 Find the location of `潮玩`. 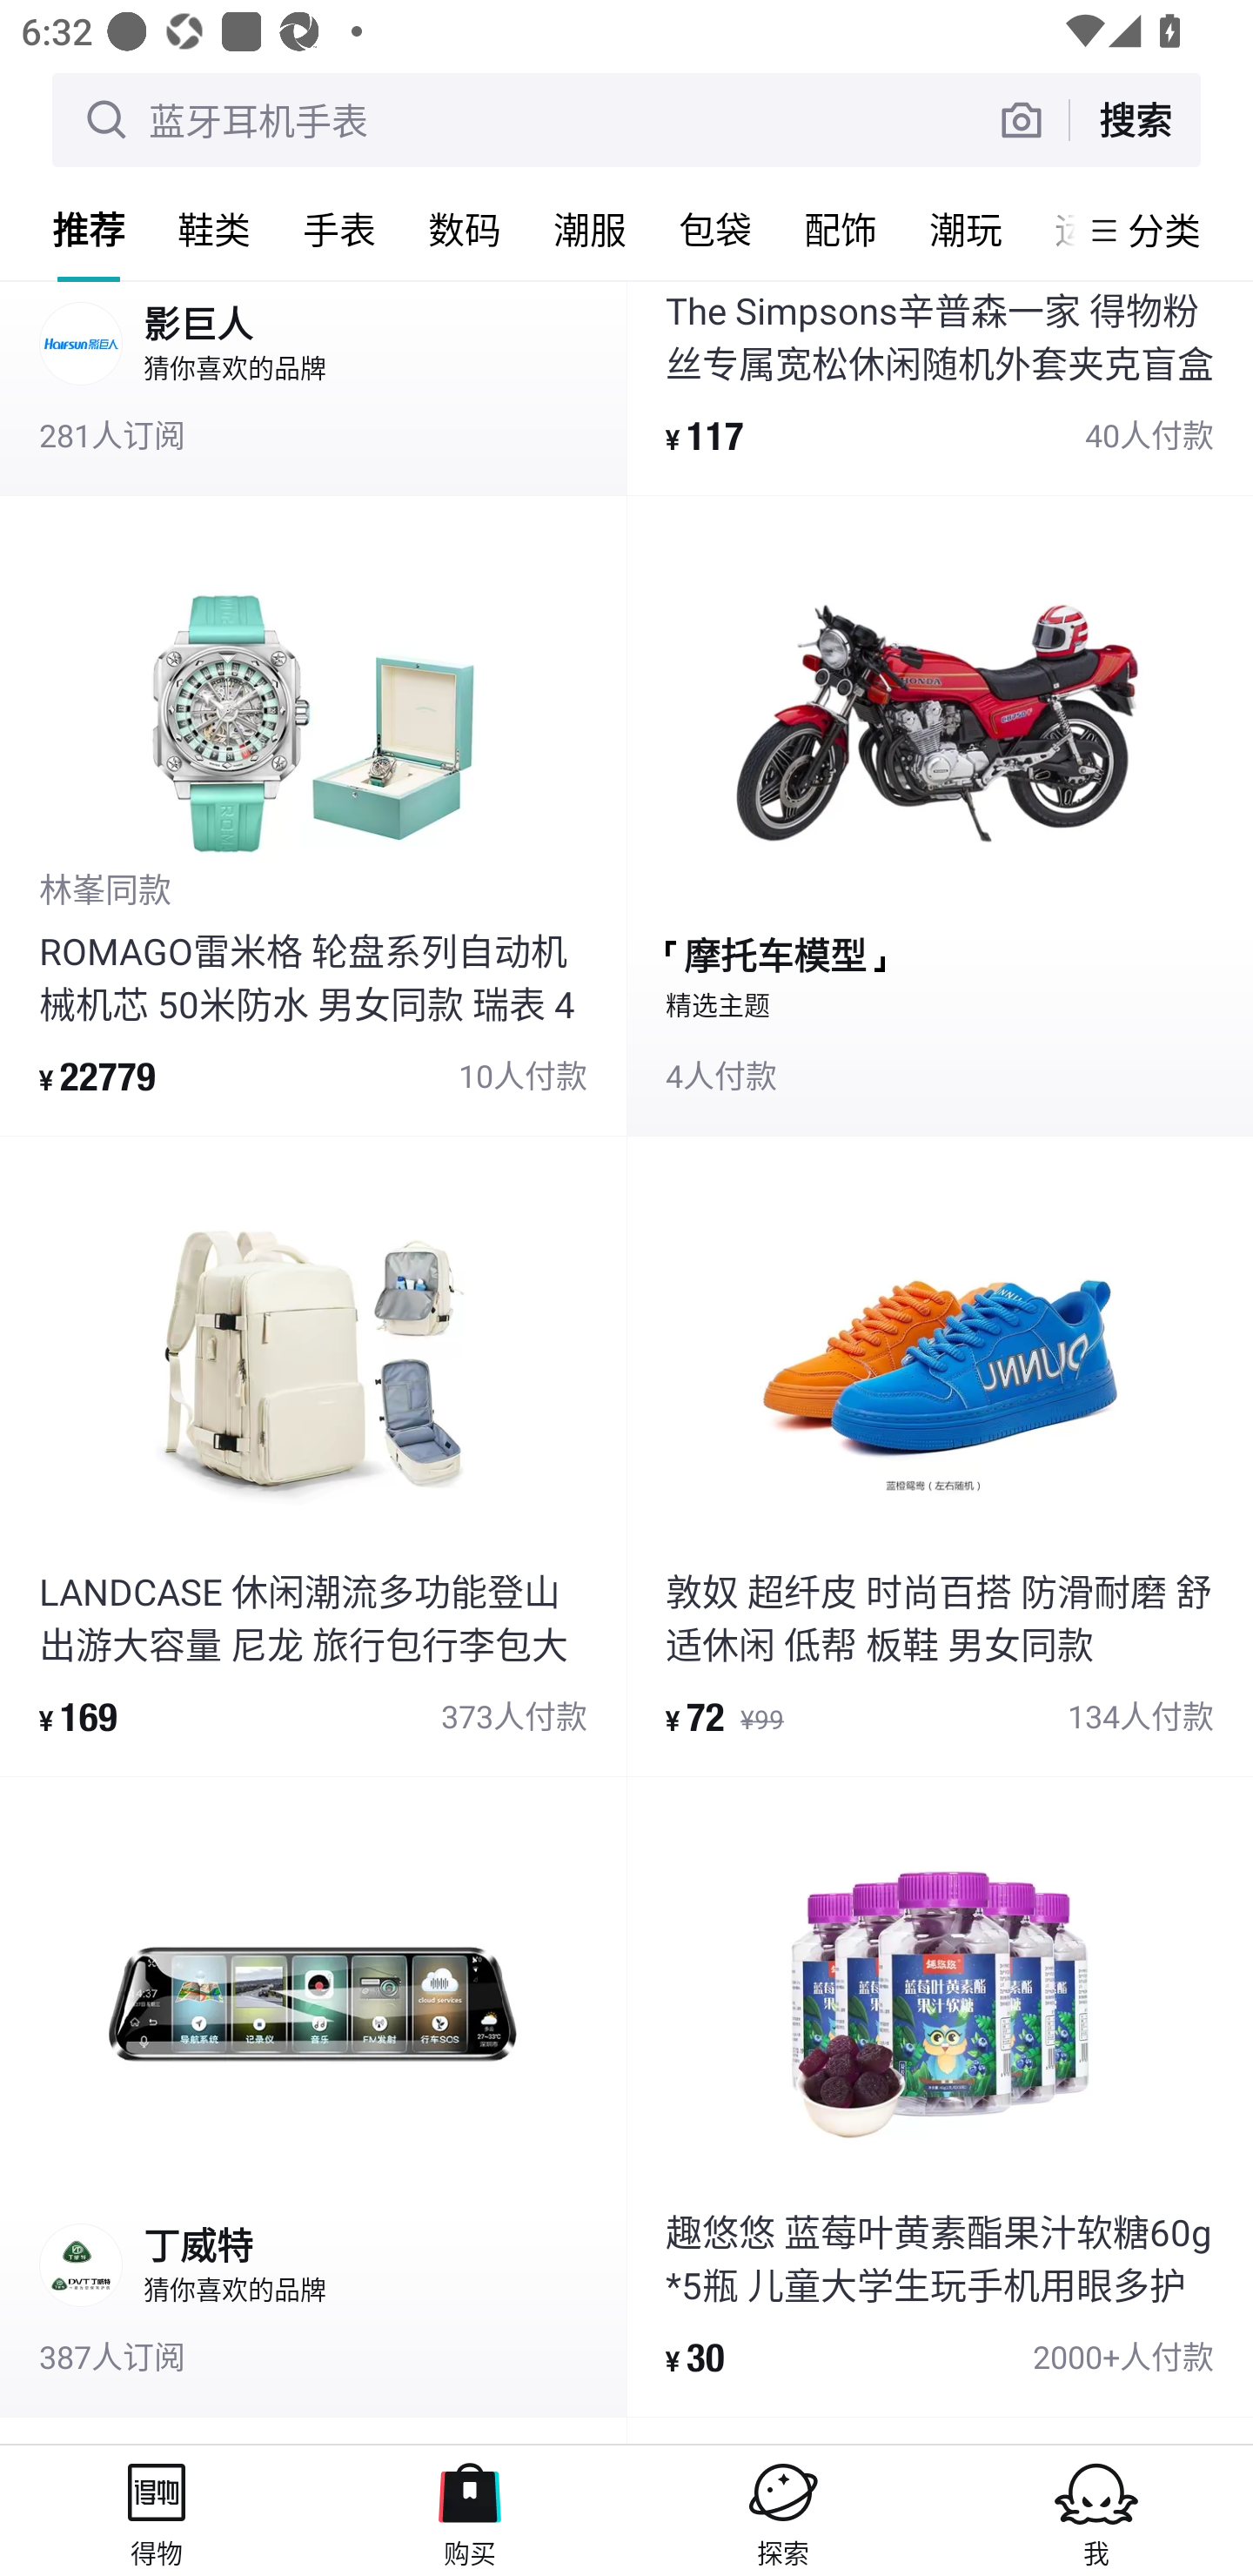

潮玩 is located at coordinates (966, 229).